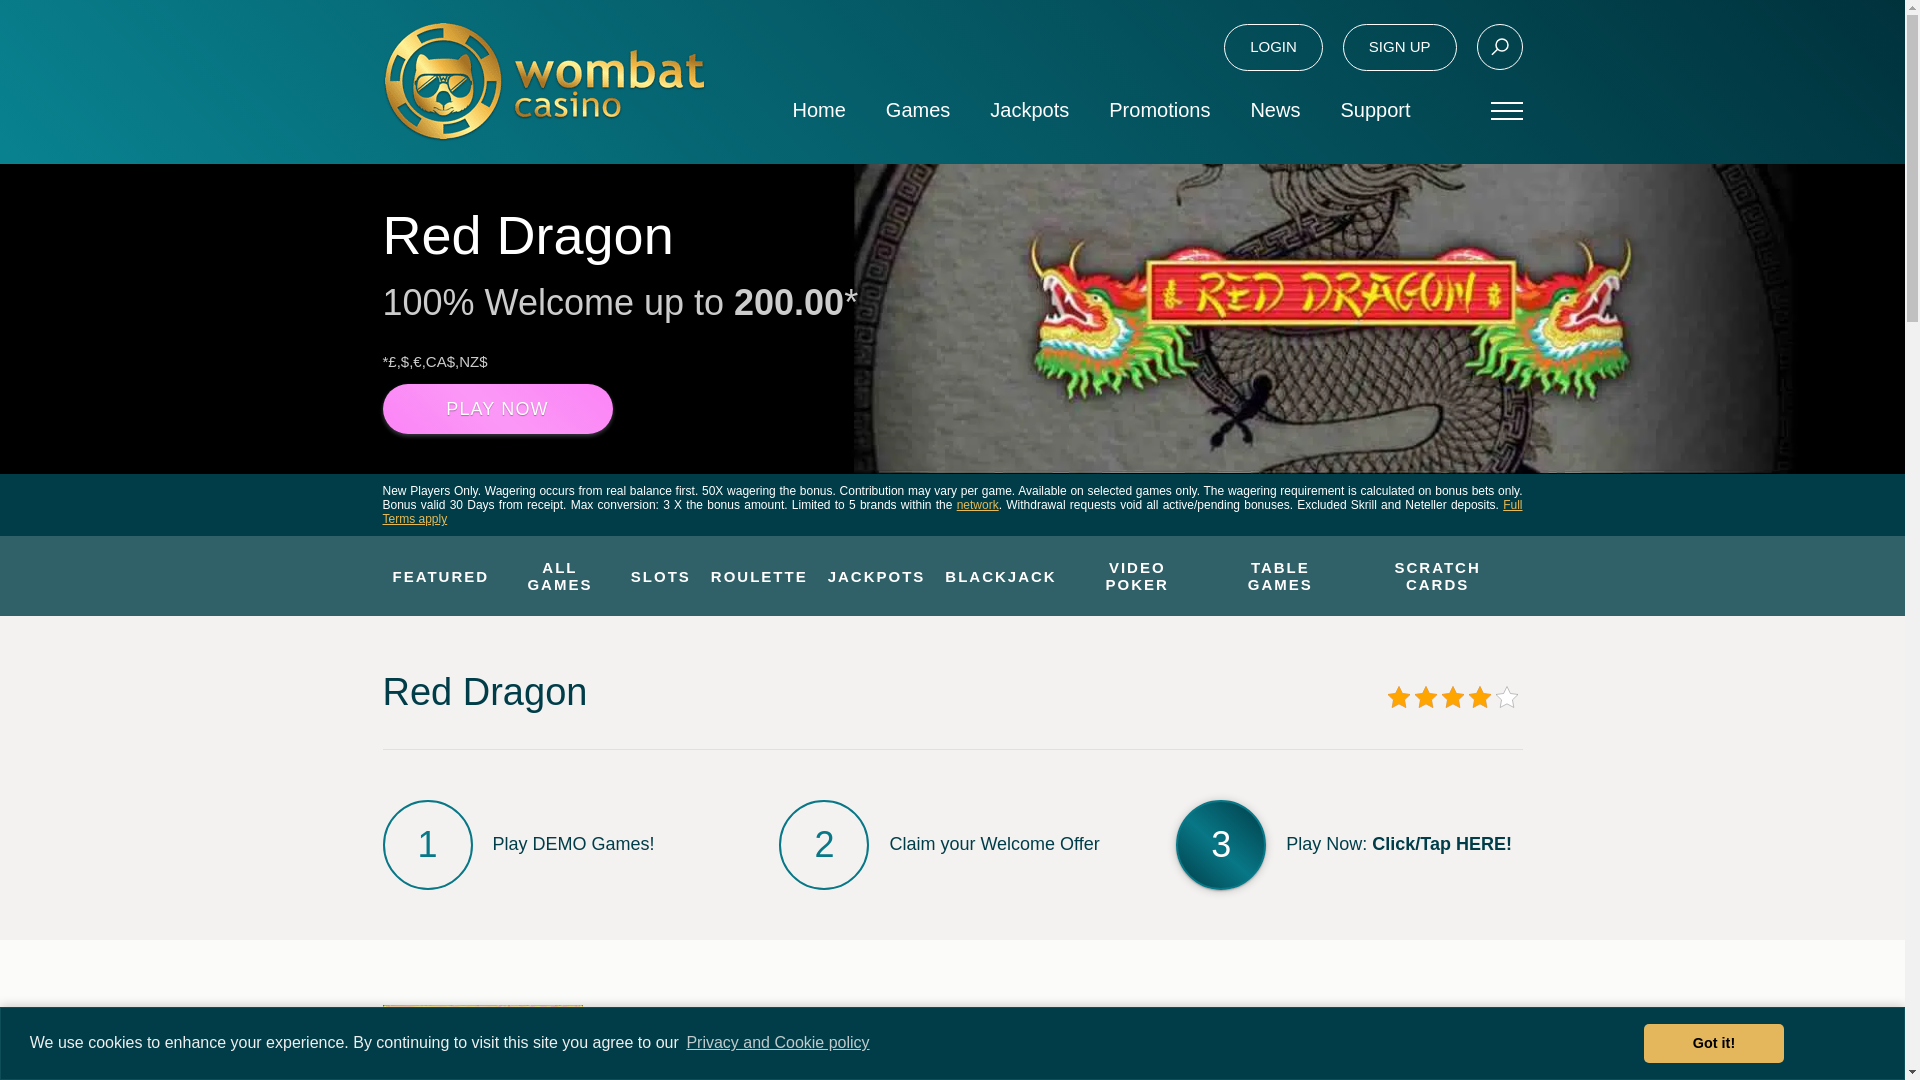  What do you see at coordinates (1400, 47) in the screenshot?
I see `SIGN UP` at bounding box center [1400, 47].